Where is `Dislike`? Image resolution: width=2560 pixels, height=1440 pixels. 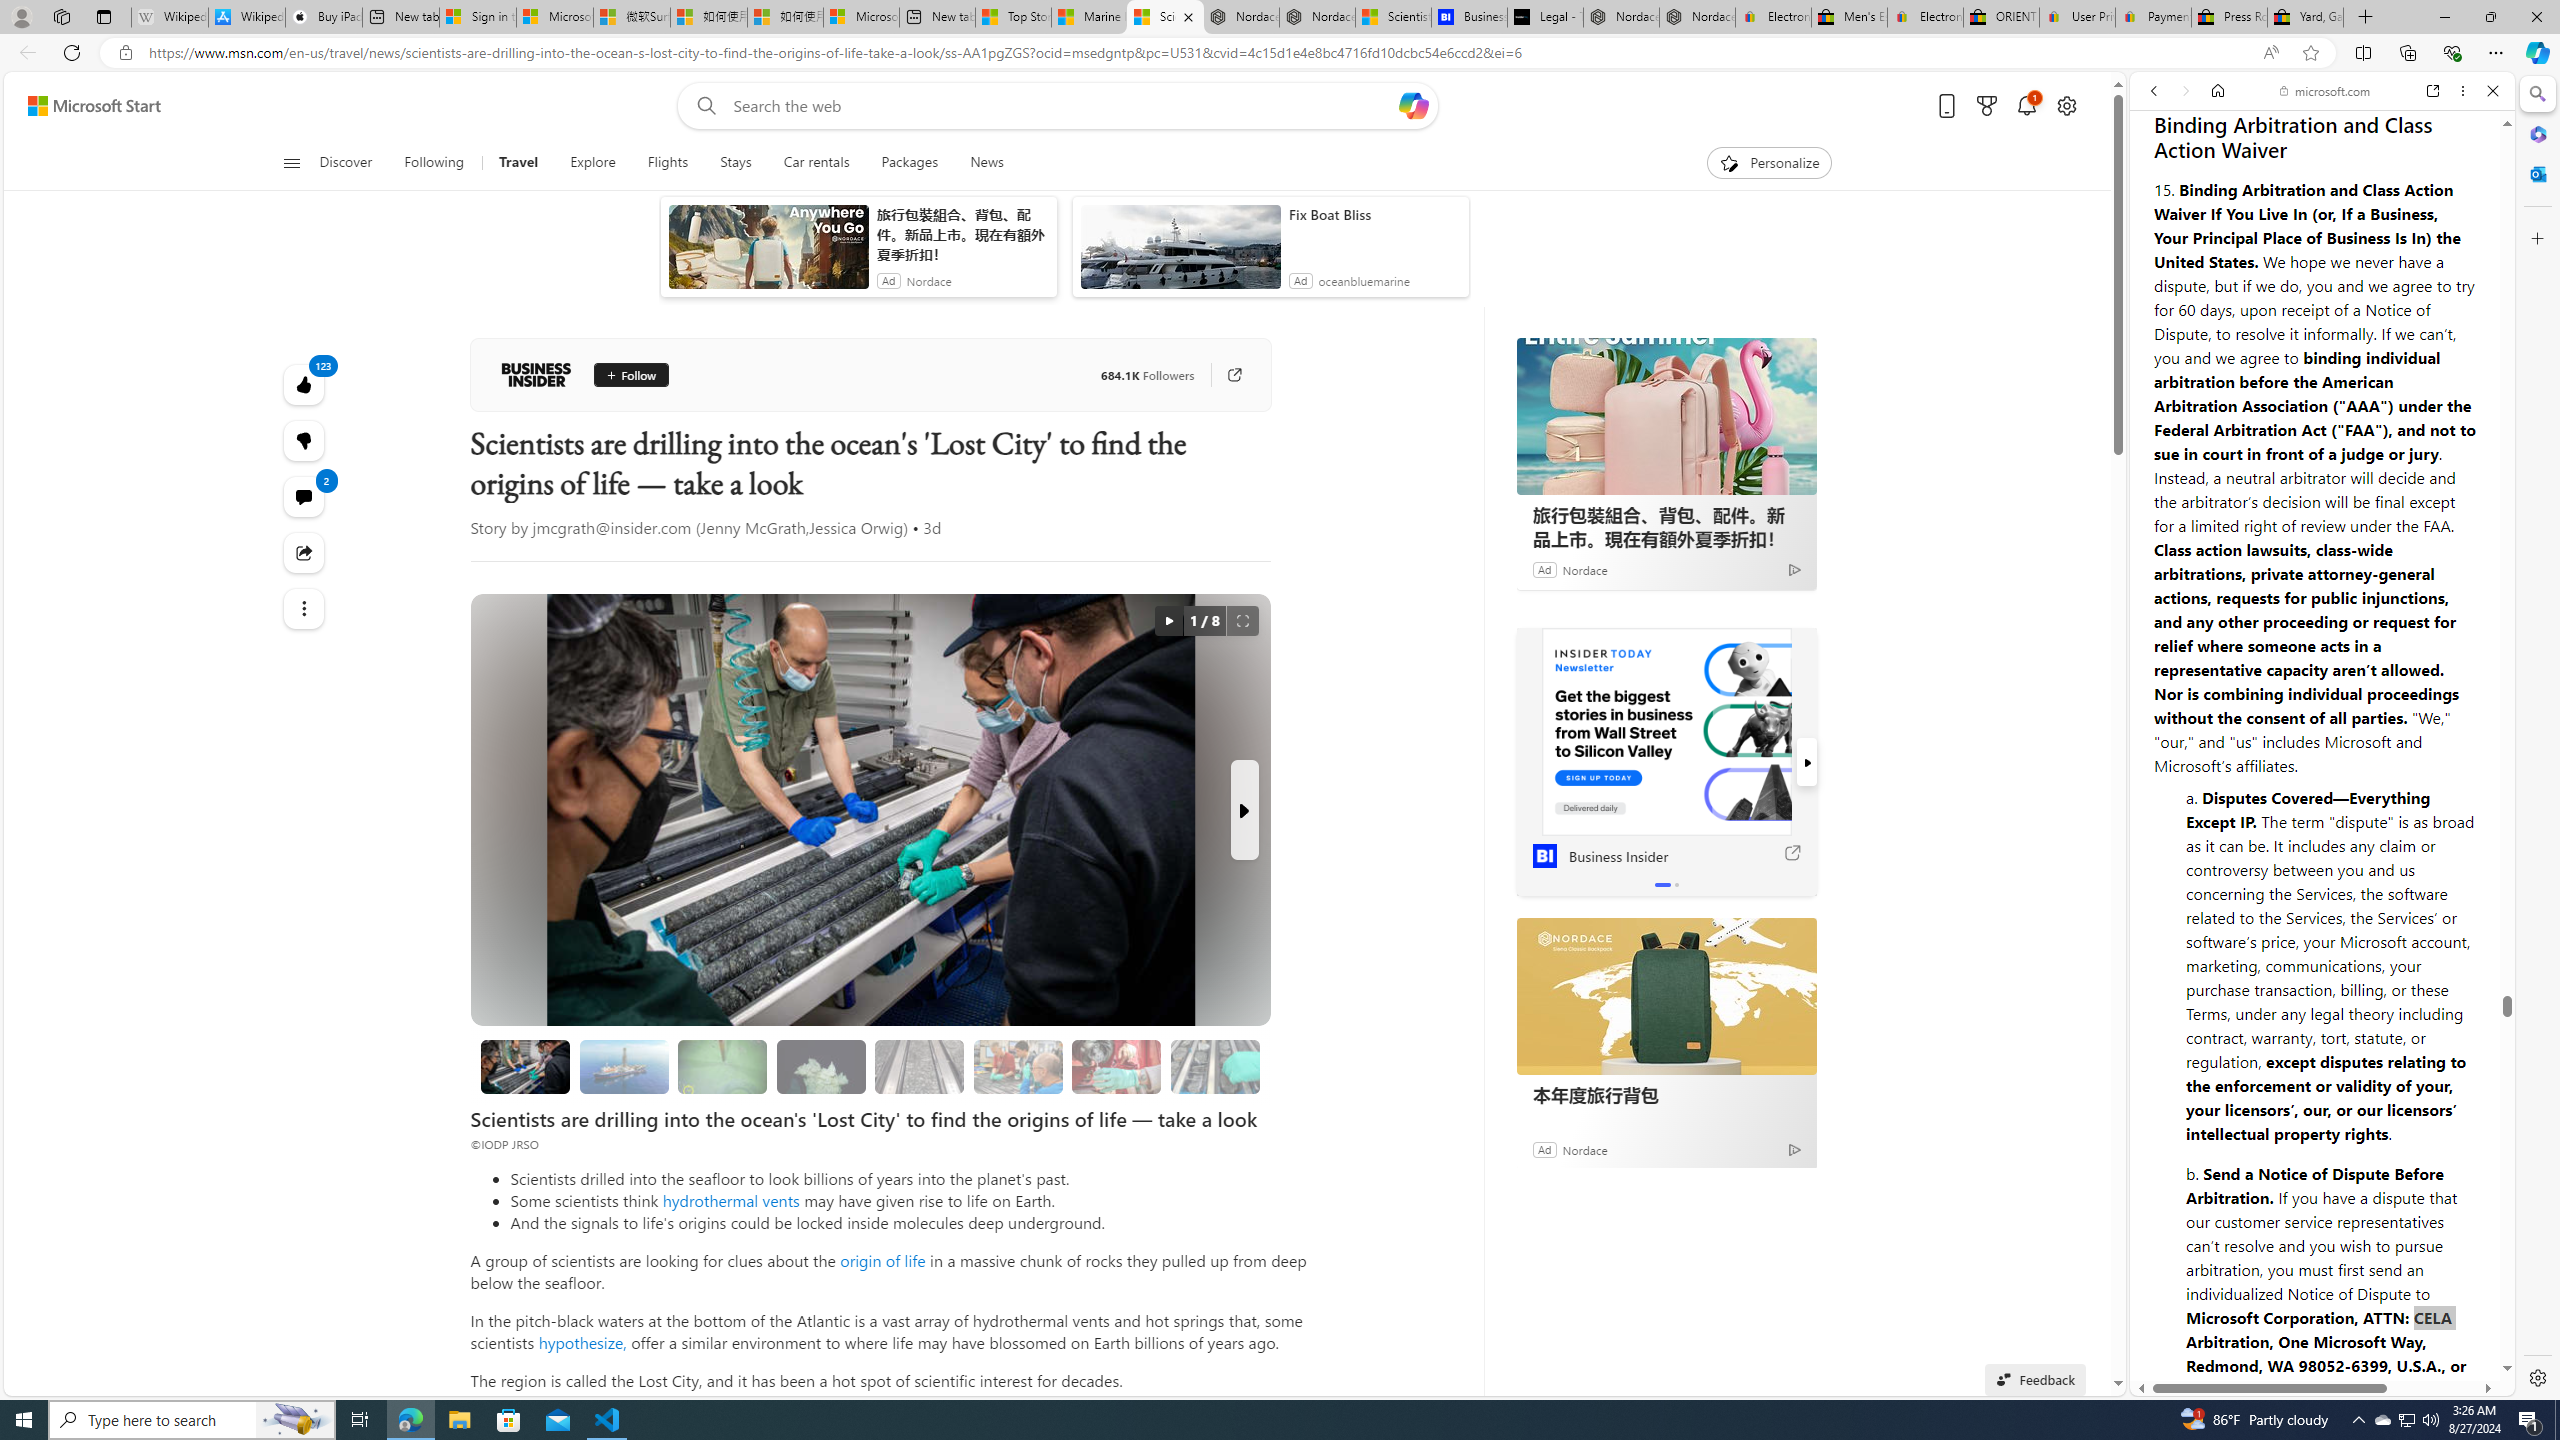
Dislike is located at coordinates (304, 440).